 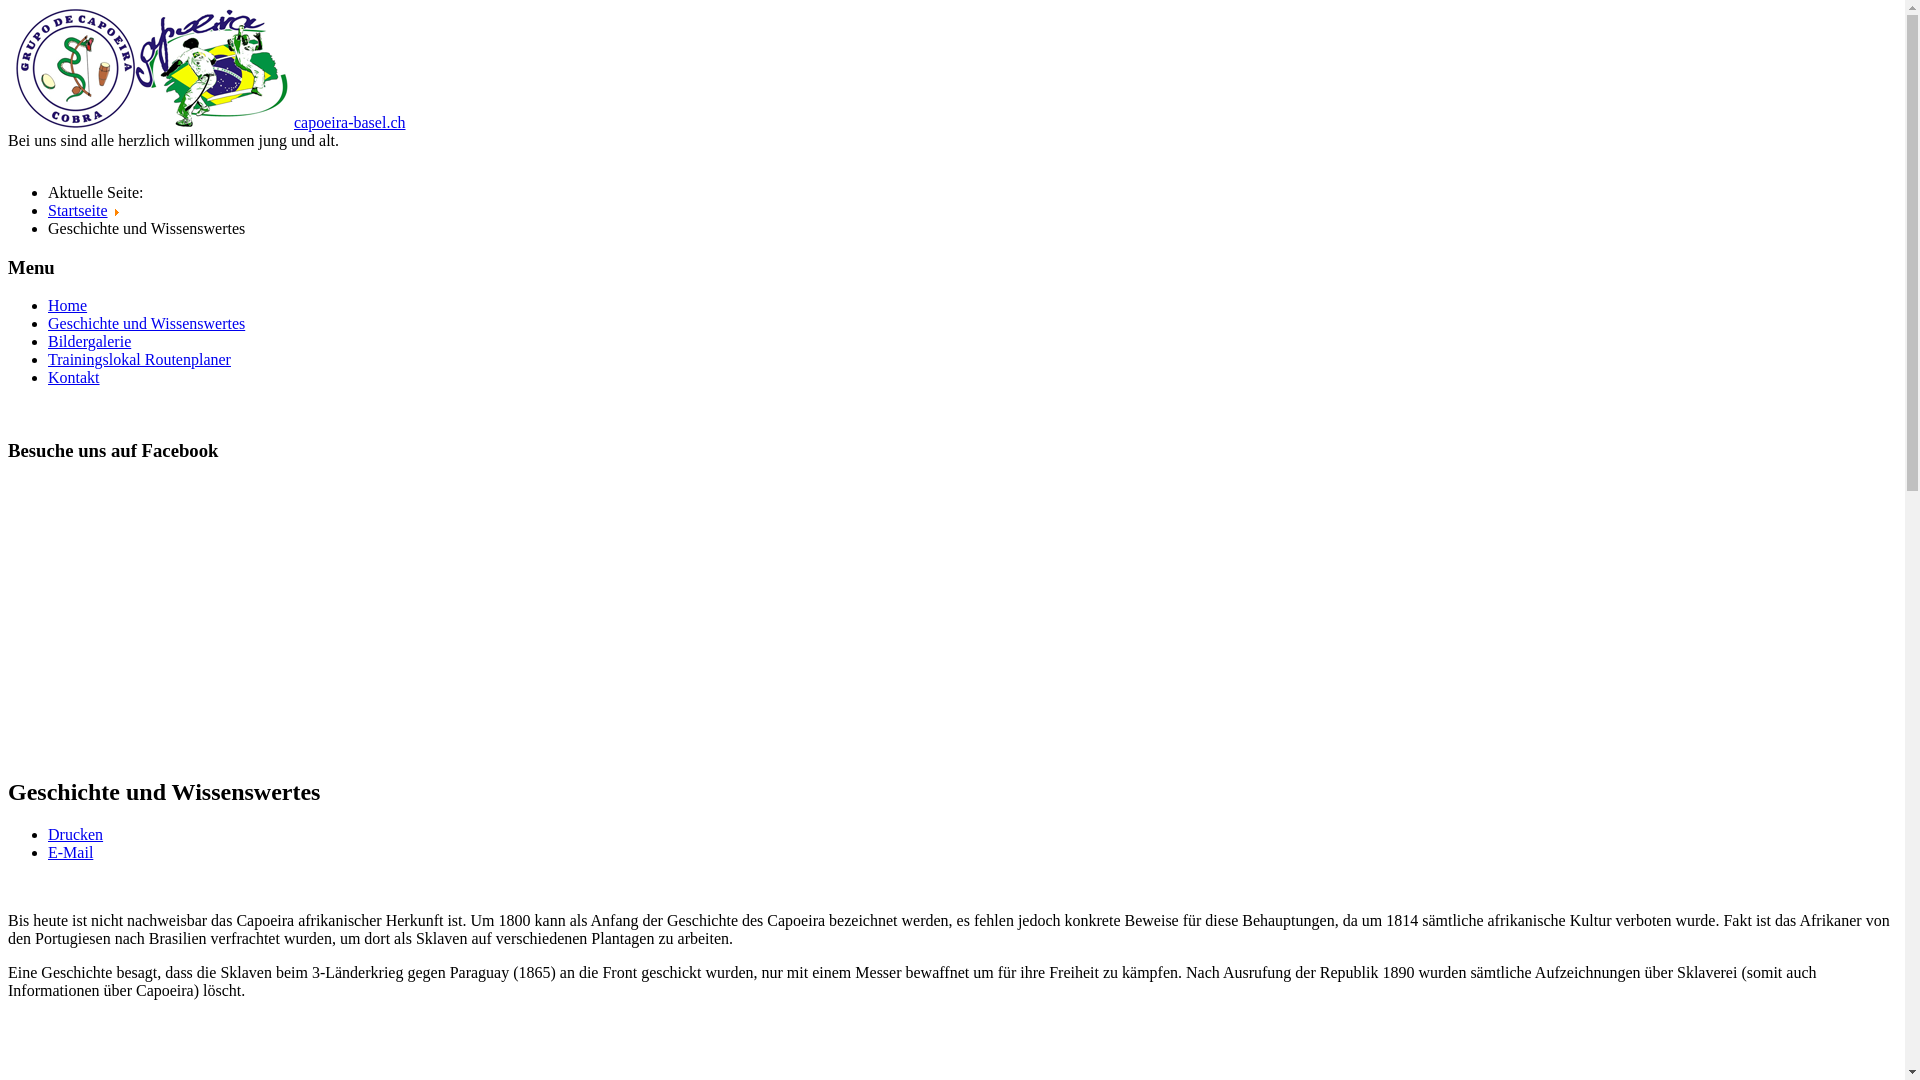 I want to click on Startseite, so click(x=78, y=210).